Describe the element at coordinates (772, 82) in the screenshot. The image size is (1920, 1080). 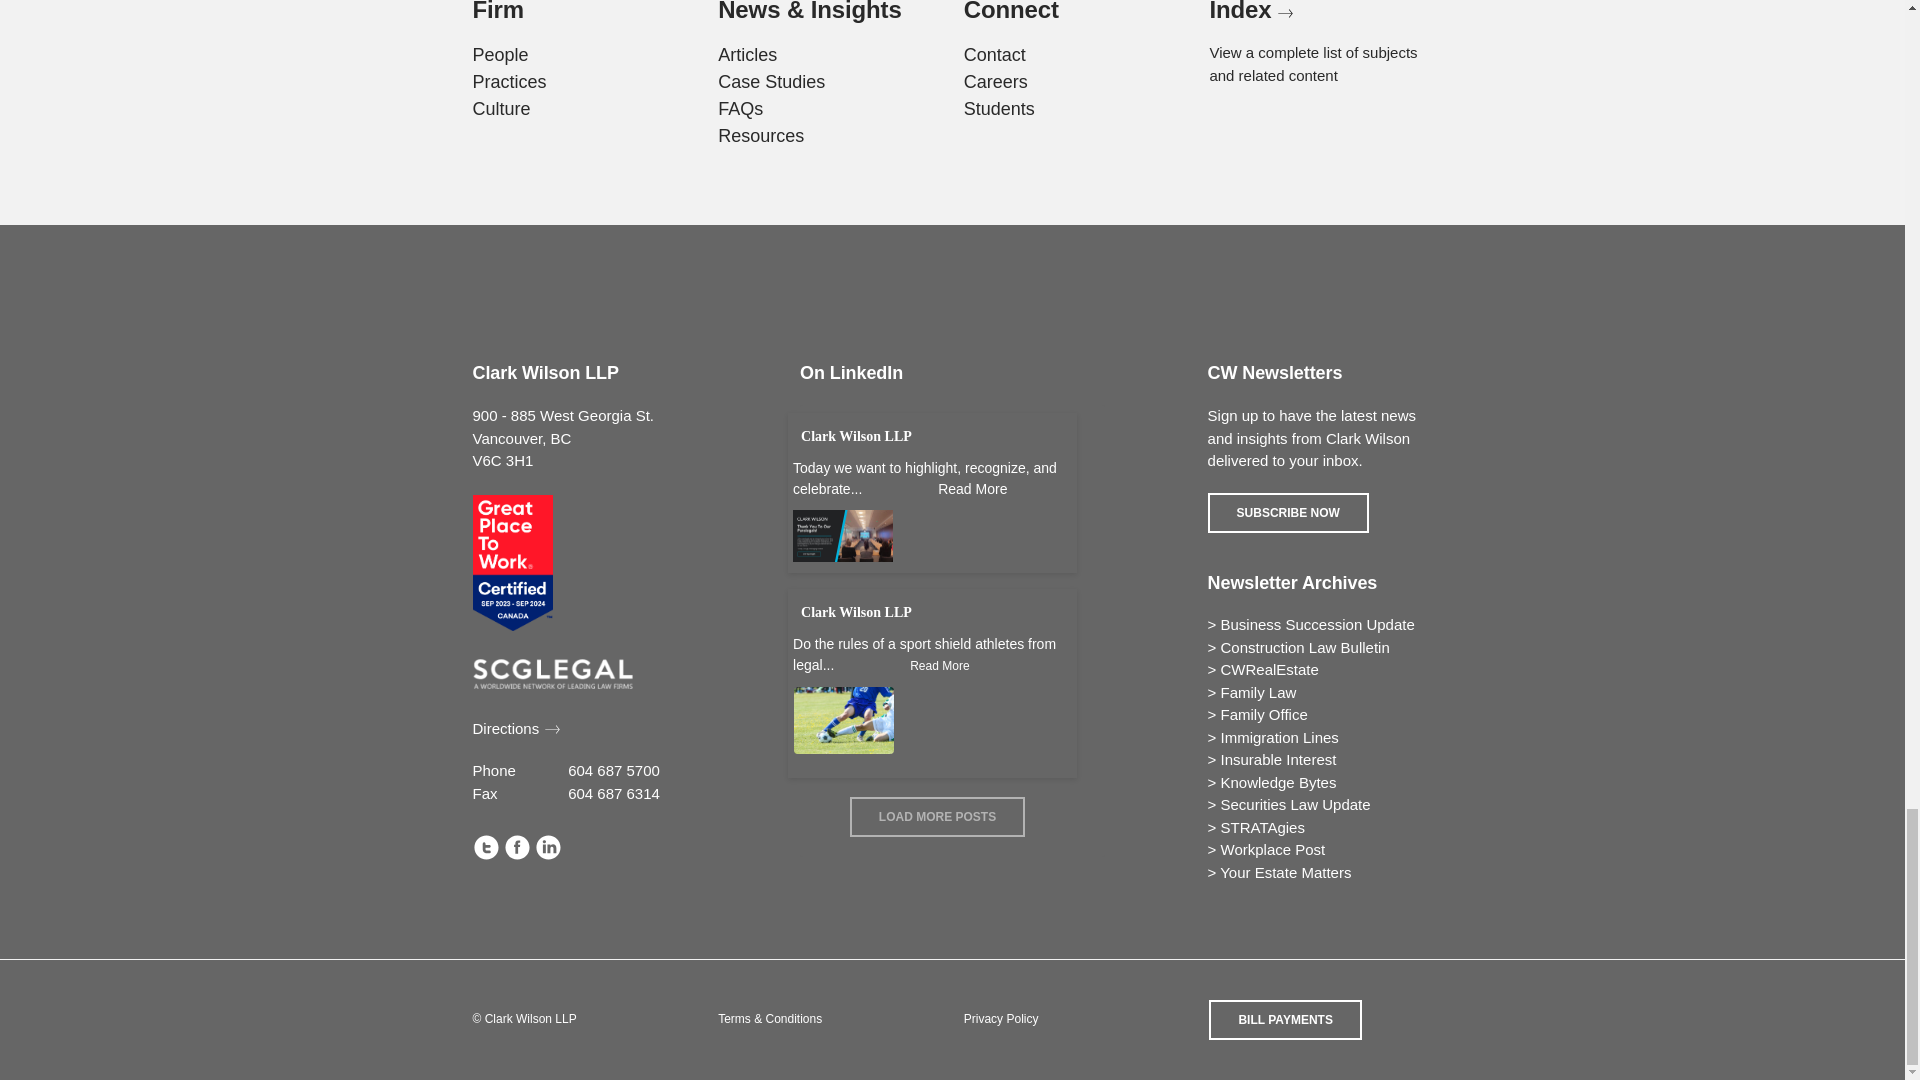
I see `Case Studies` at that location.